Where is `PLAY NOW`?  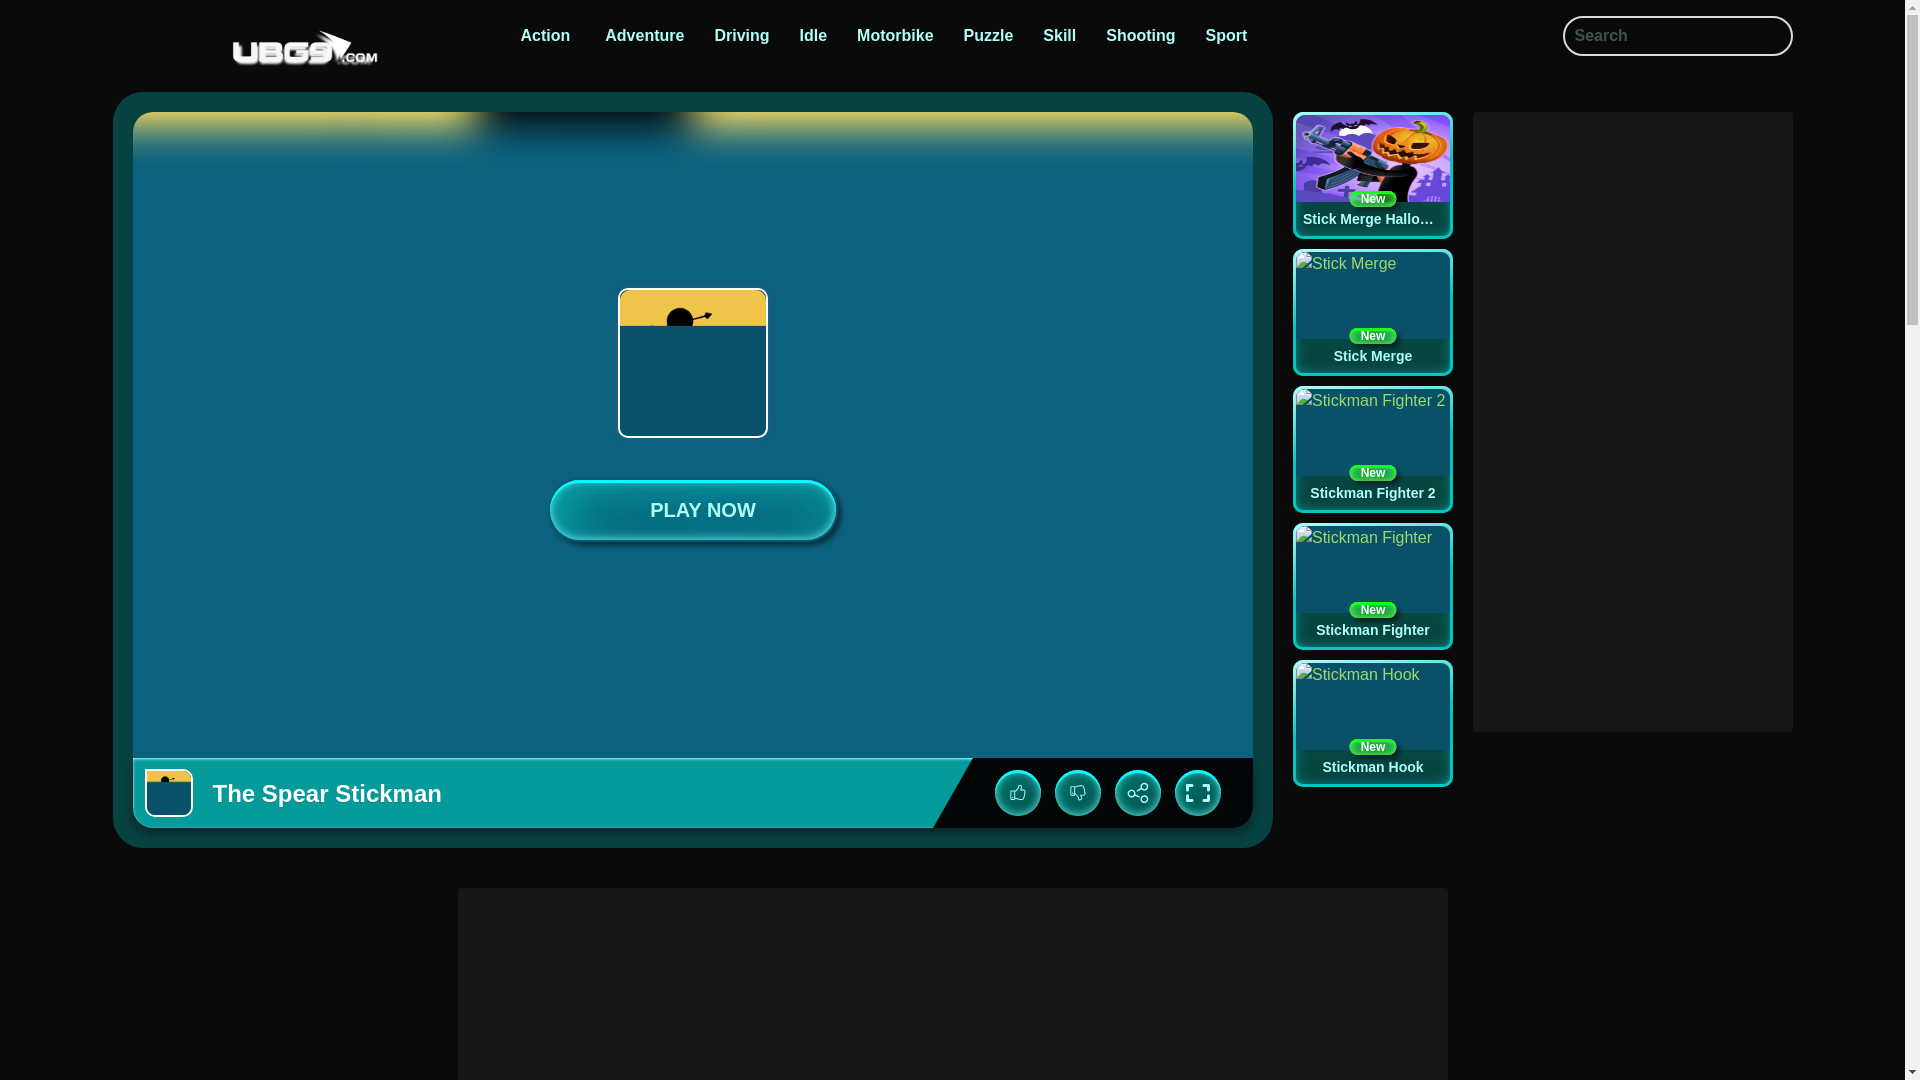 PLAY NOW is located at coordinates (742, 36).